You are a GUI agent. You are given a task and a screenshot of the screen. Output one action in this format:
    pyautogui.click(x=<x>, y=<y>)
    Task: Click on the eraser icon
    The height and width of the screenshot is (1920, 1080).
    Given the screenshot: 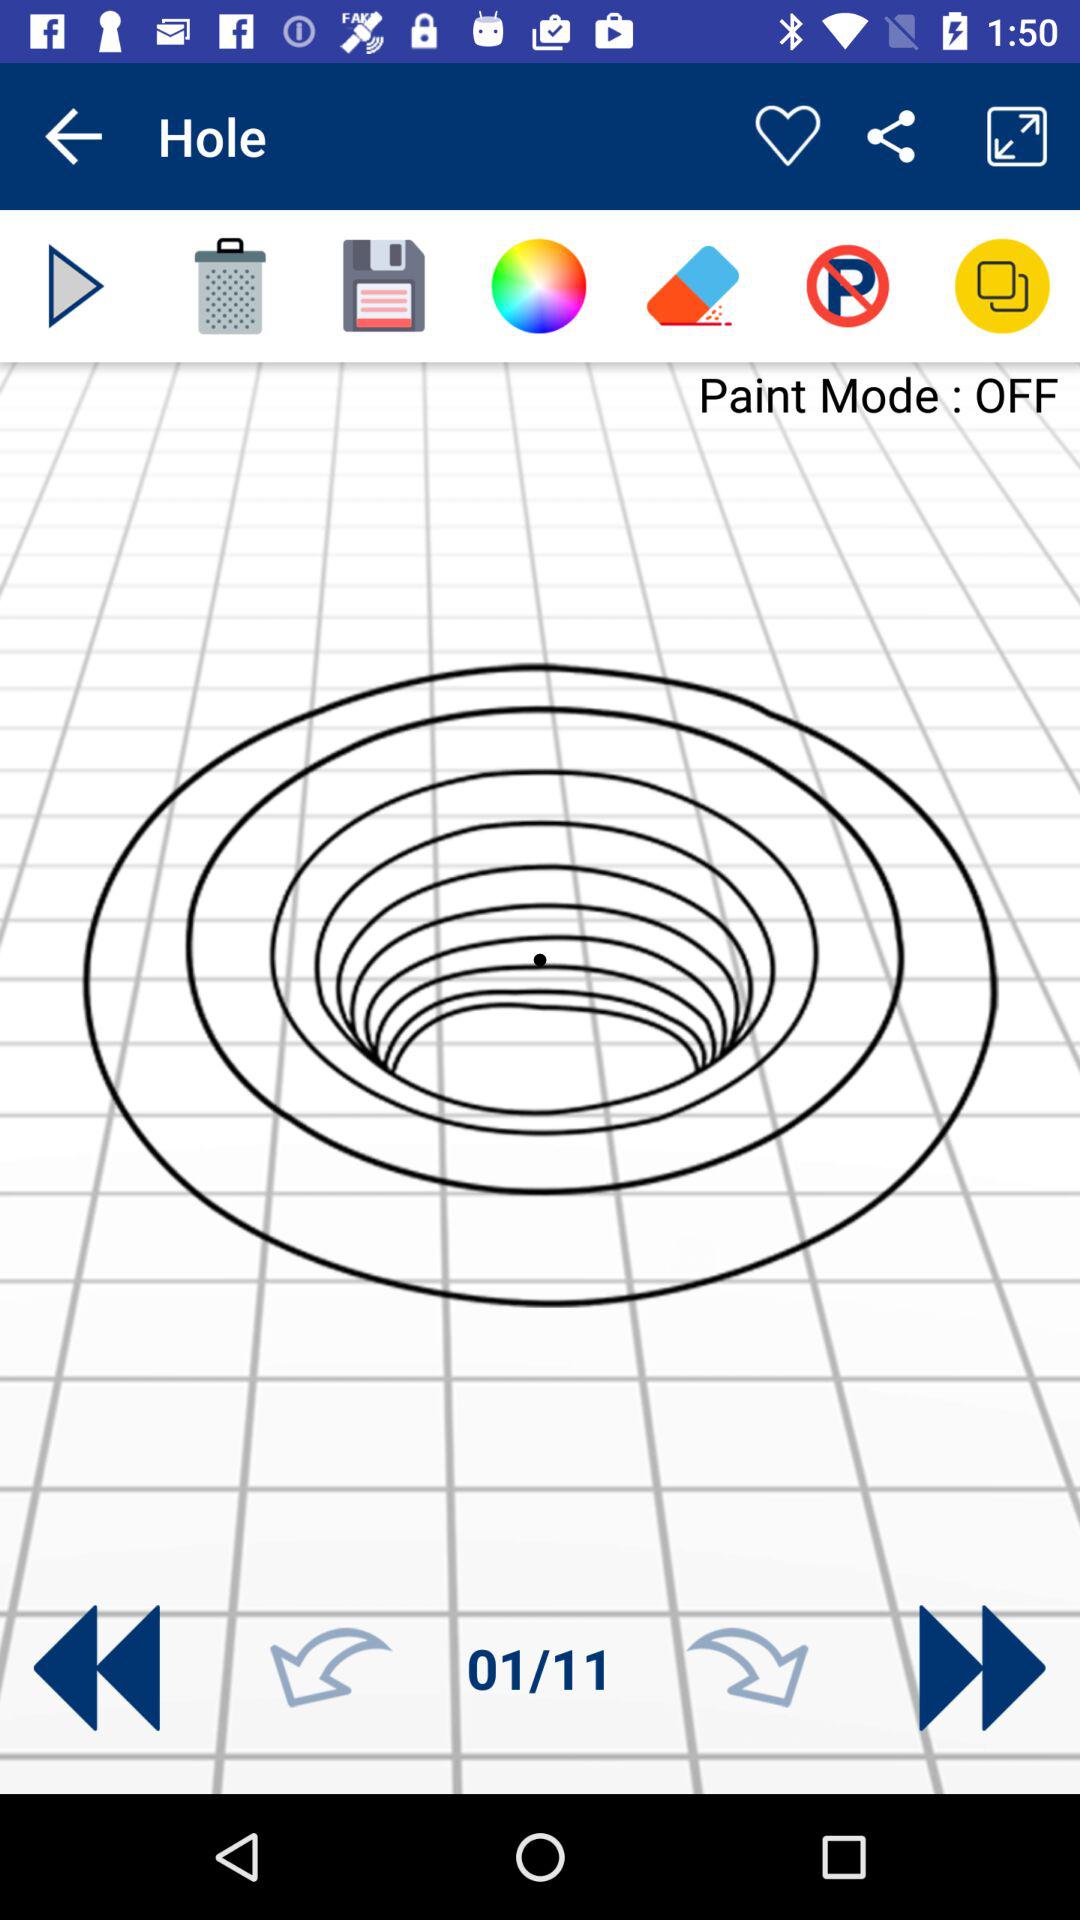 What is the action you would take?
    pyautogui.click(x=693, y=286)
    